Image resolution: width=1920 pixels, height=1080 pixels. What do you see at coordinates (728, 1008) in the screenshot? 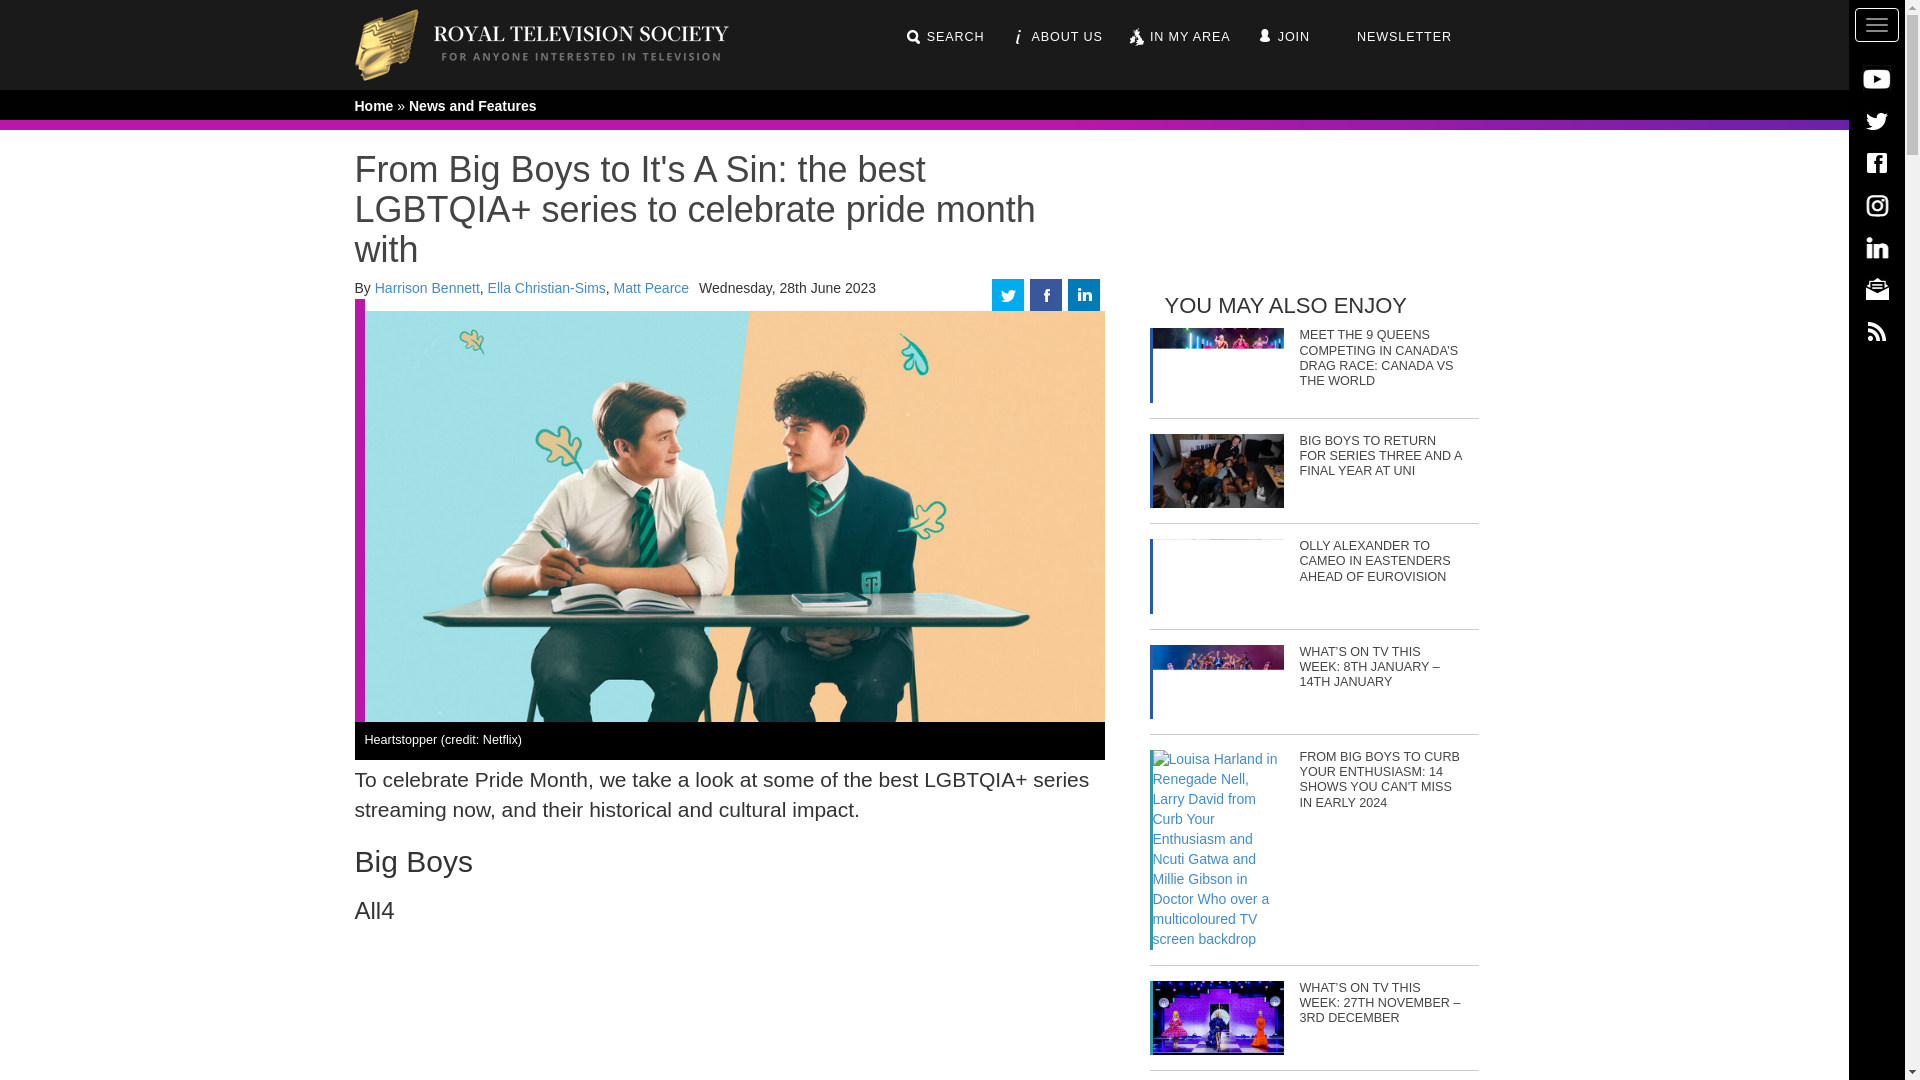
I see `YouTube video player` at bounding box center [728, 1008].